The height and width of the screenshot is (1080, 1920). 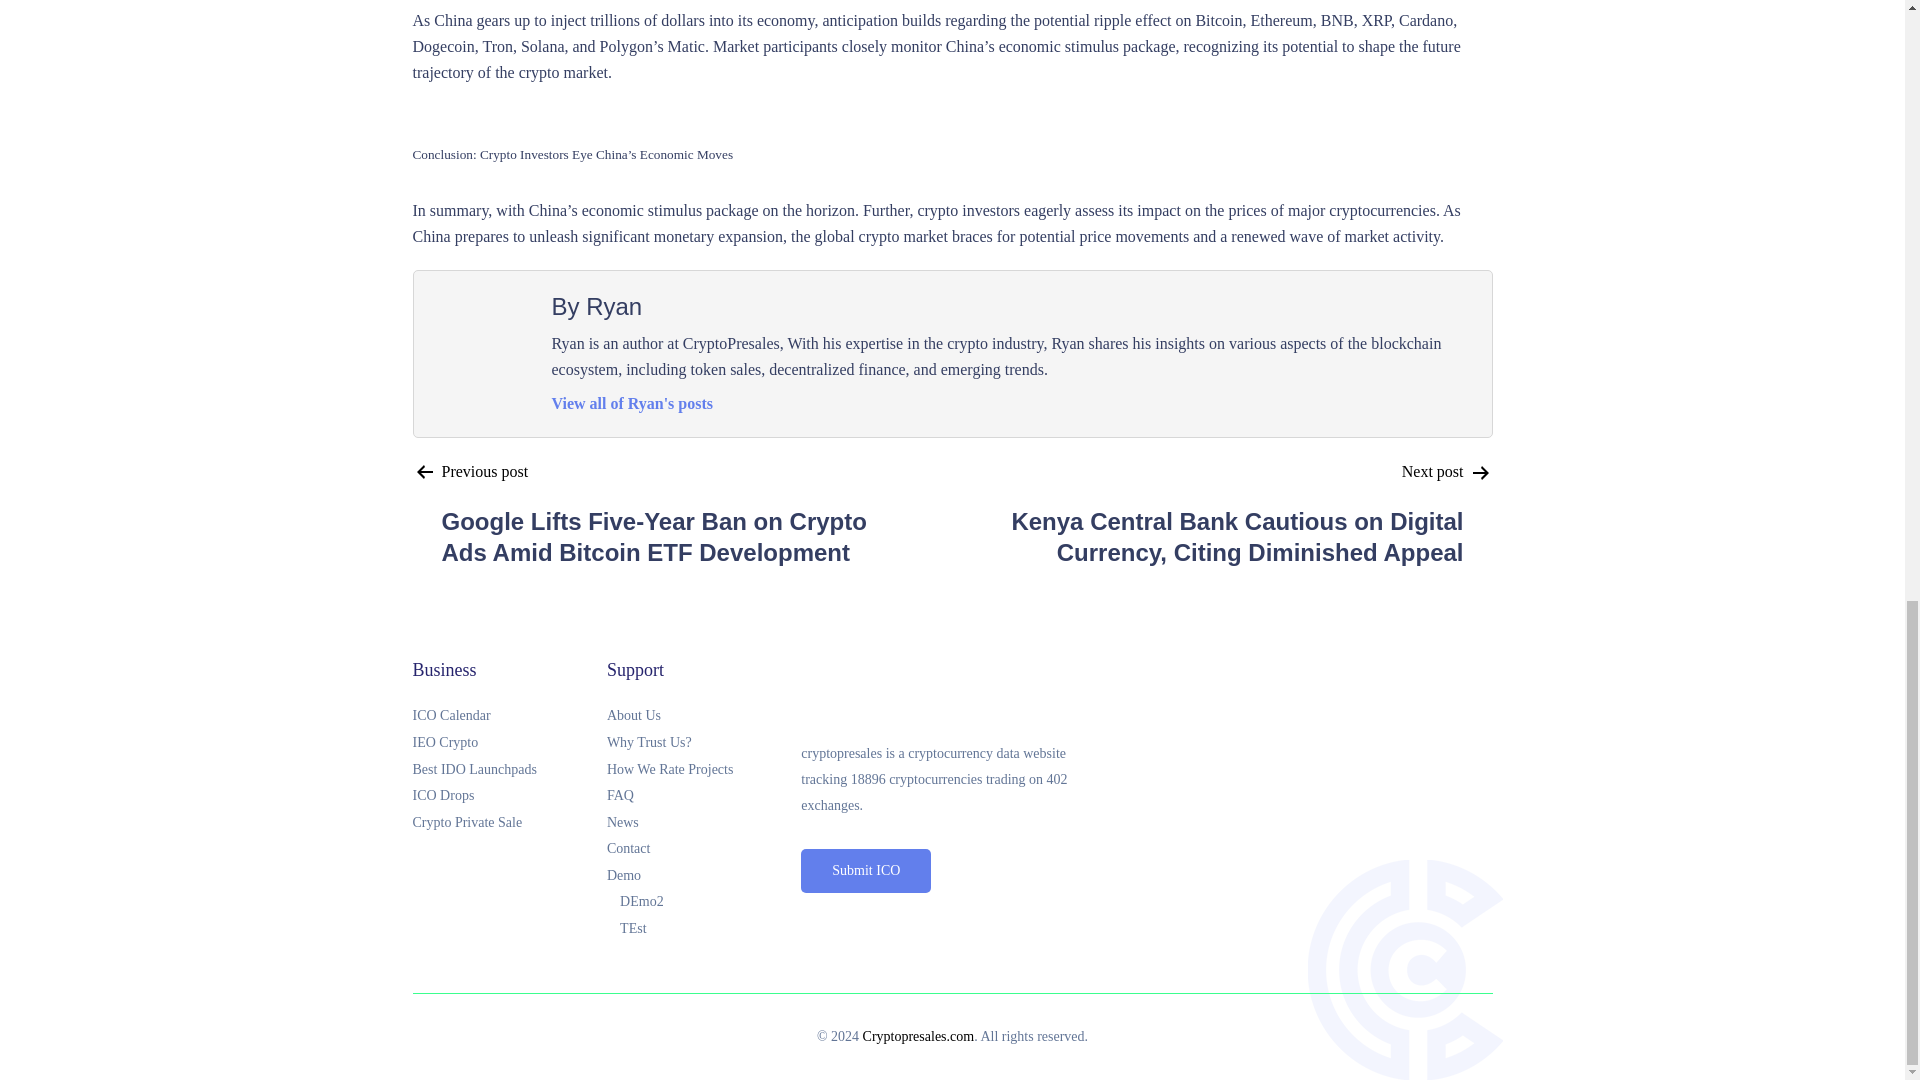 What do you see at coordinates (703, 796) in the screenshot?
I see `FAQ` at bounding box center [703, 796].